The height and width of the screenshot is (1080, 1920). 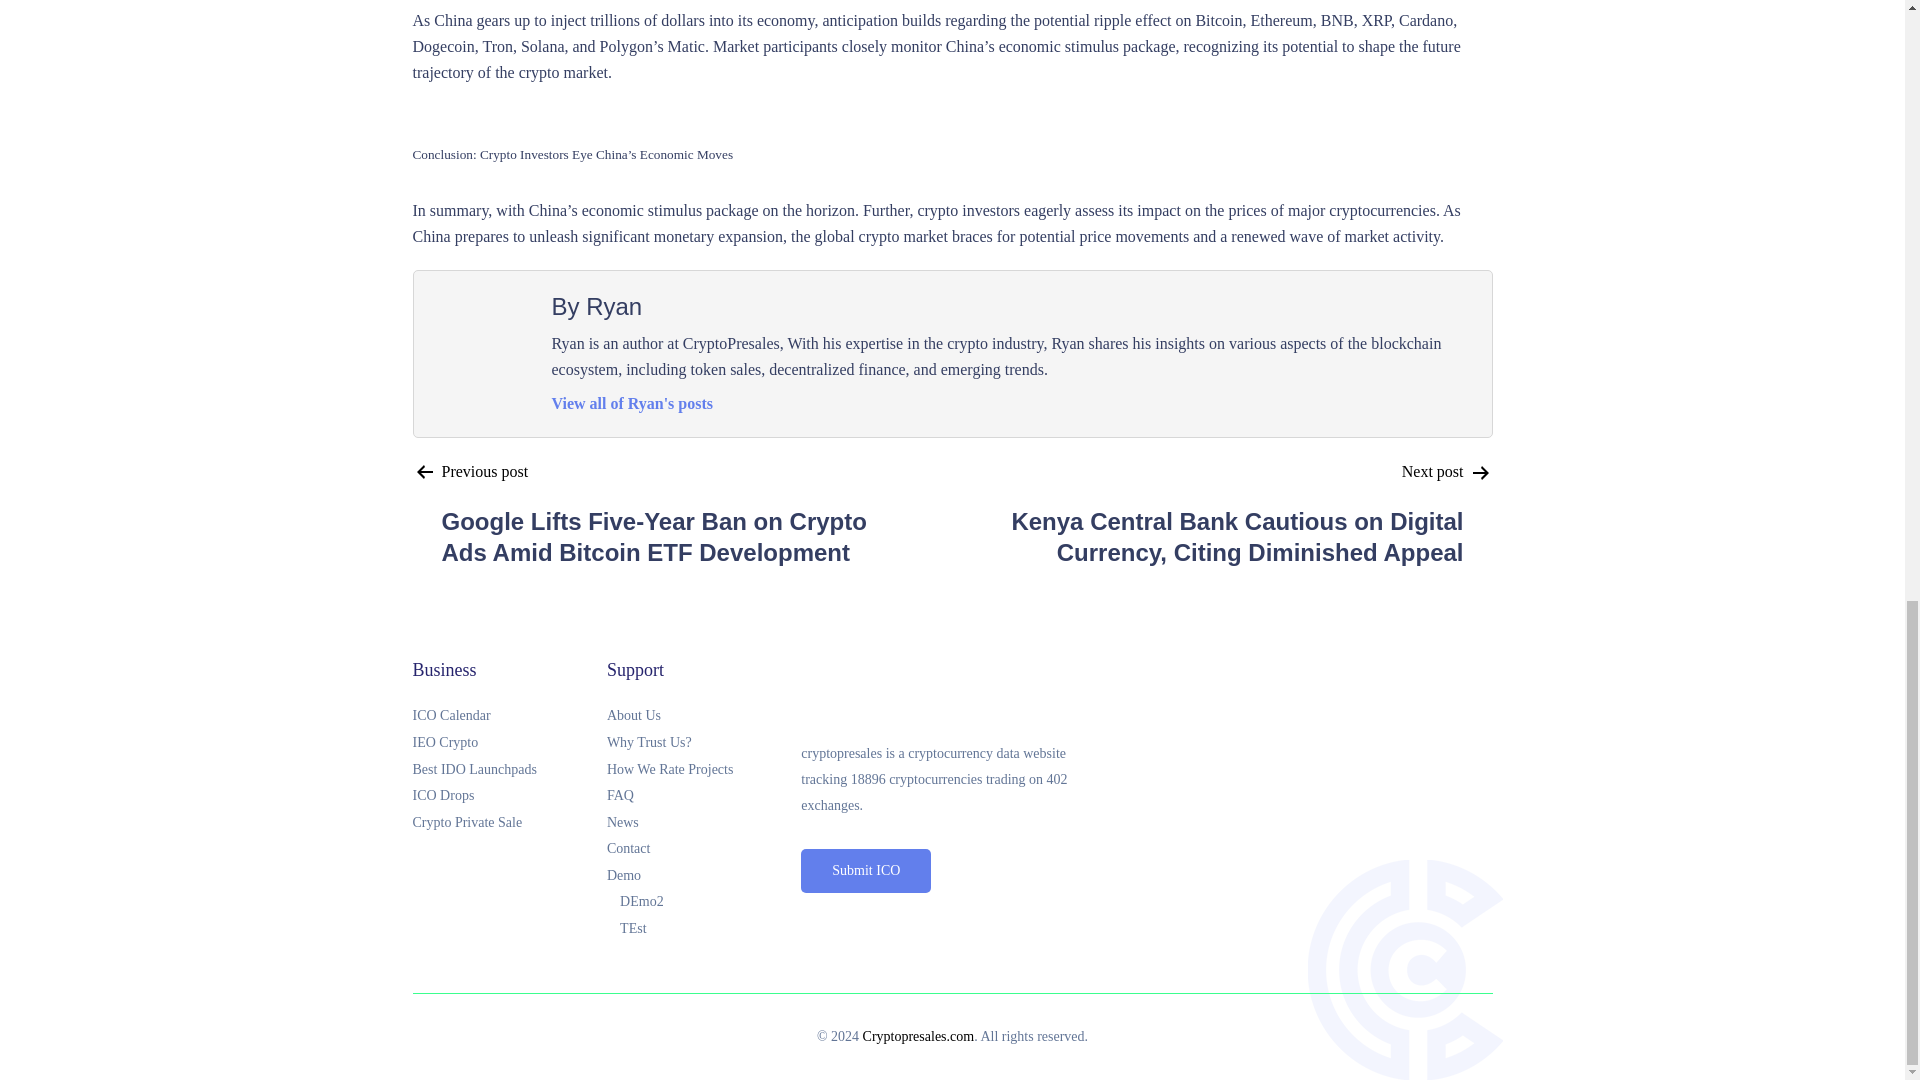 What do you see at coordinates (703, 796) in the screenshot?
I see `FAQ` at bounding box center [703, 796].